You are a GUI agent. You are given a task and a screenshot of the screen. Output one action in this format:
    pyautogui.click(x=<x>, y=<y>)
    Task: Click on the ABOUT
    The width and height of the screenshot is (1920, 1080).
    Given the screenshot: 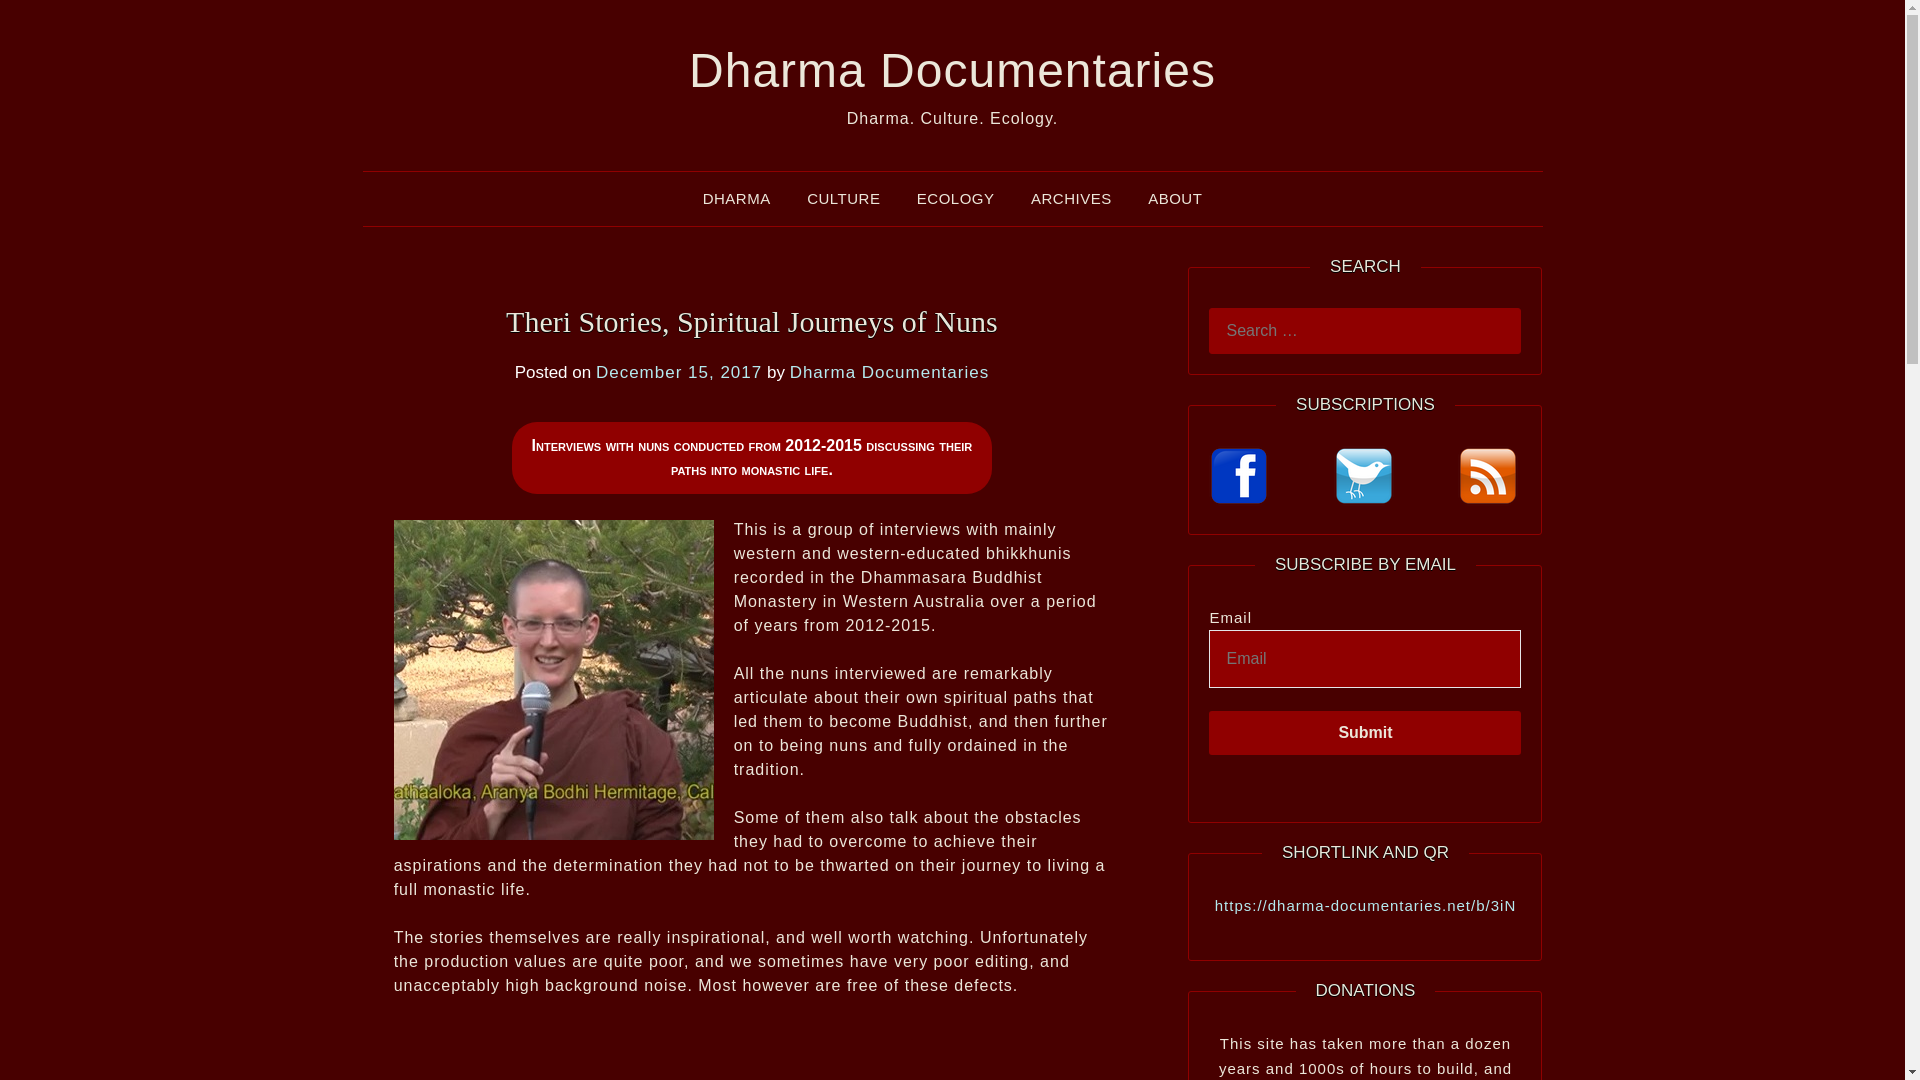 What is the action you would take?
    pyautogui.click(x=1174, y=198)
    